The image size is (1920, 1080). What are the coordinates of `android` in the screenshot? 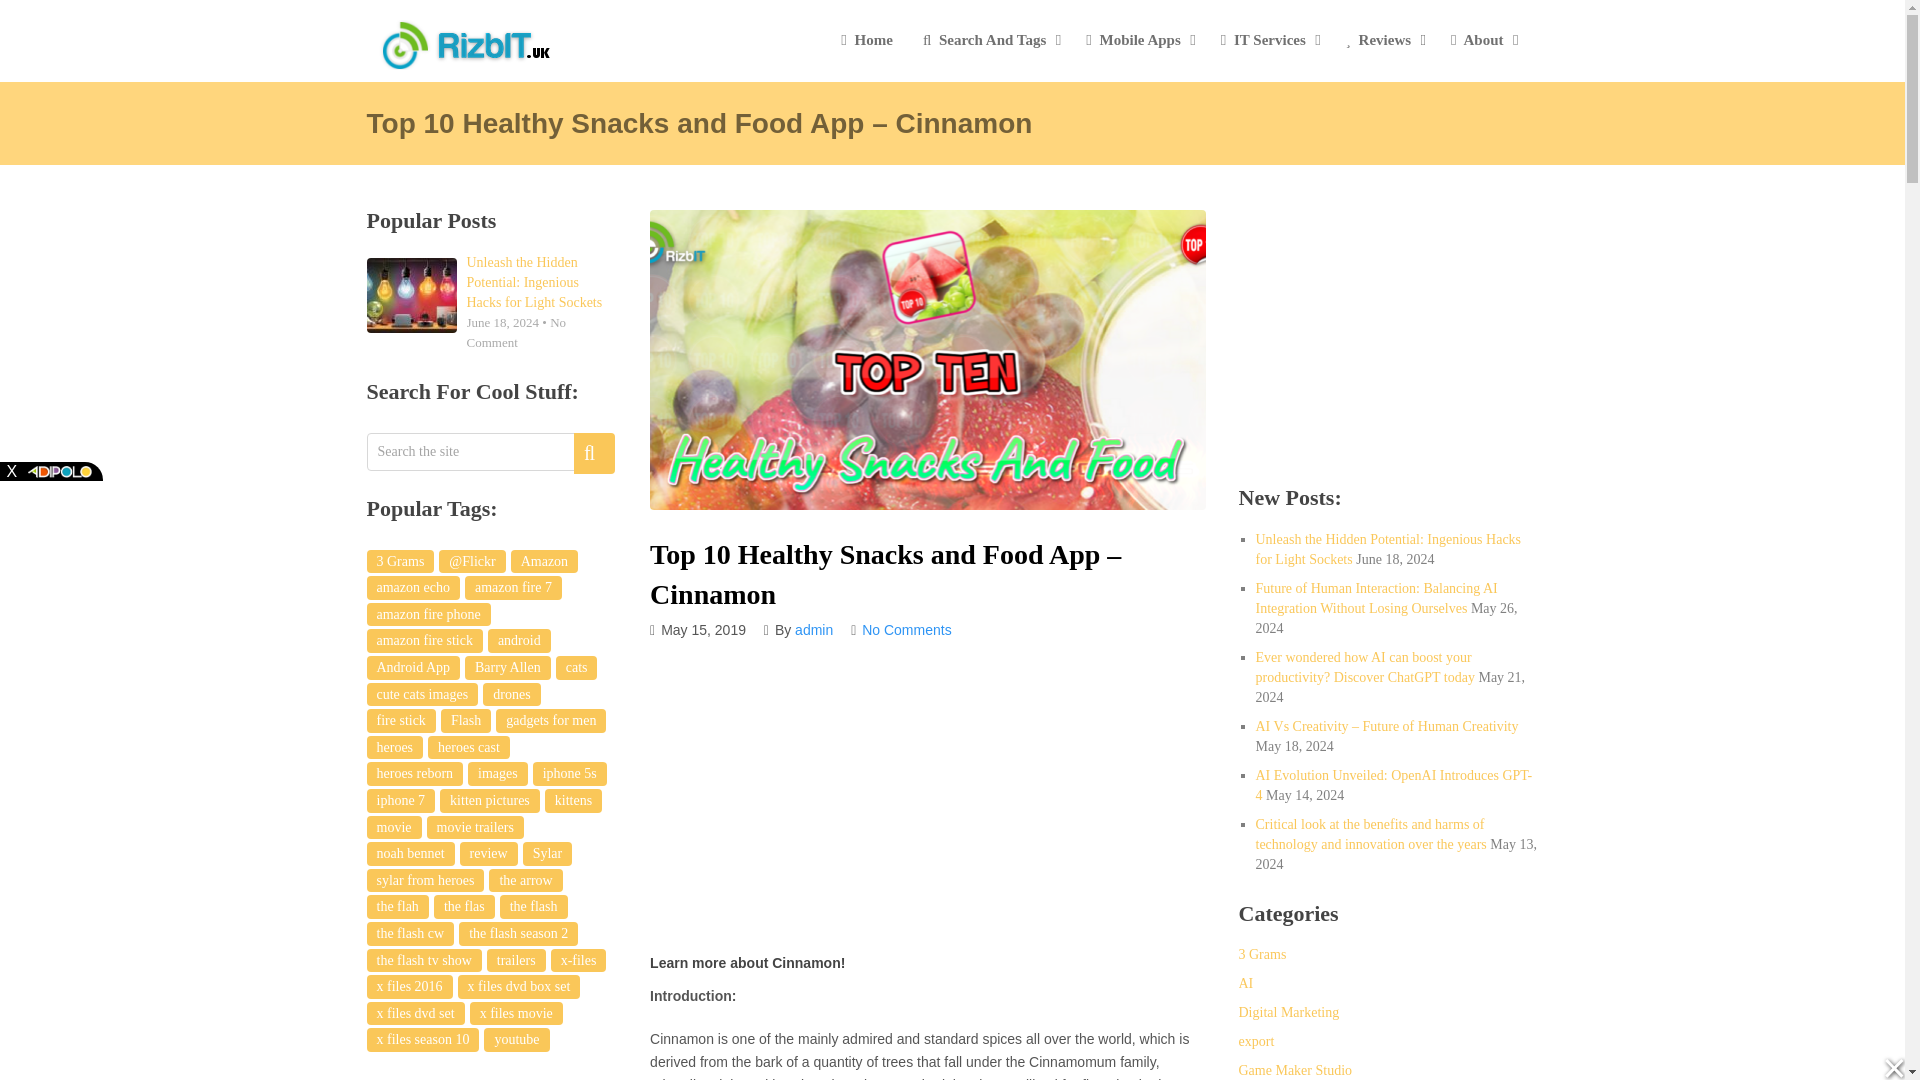 It's located at (519, 640).